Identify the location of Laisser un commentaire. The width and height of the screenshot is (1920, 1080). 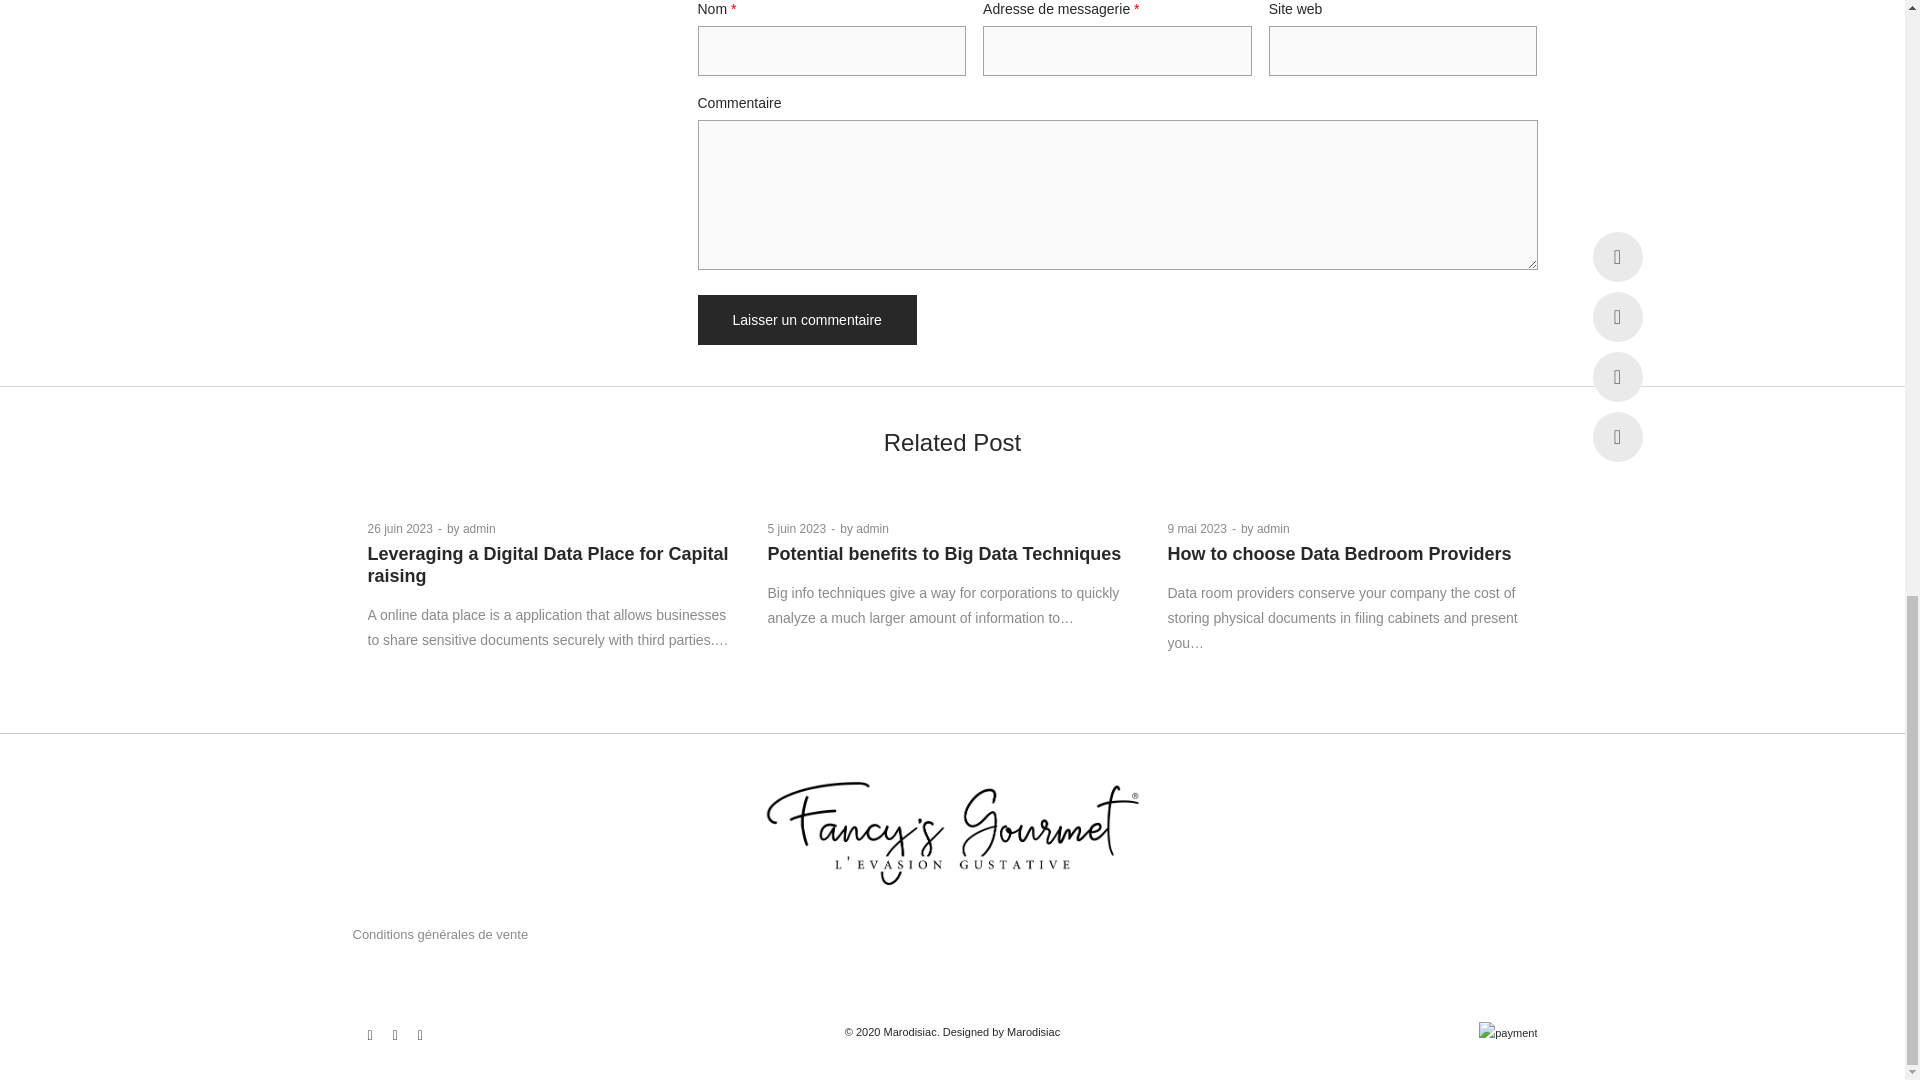
(808, 319).